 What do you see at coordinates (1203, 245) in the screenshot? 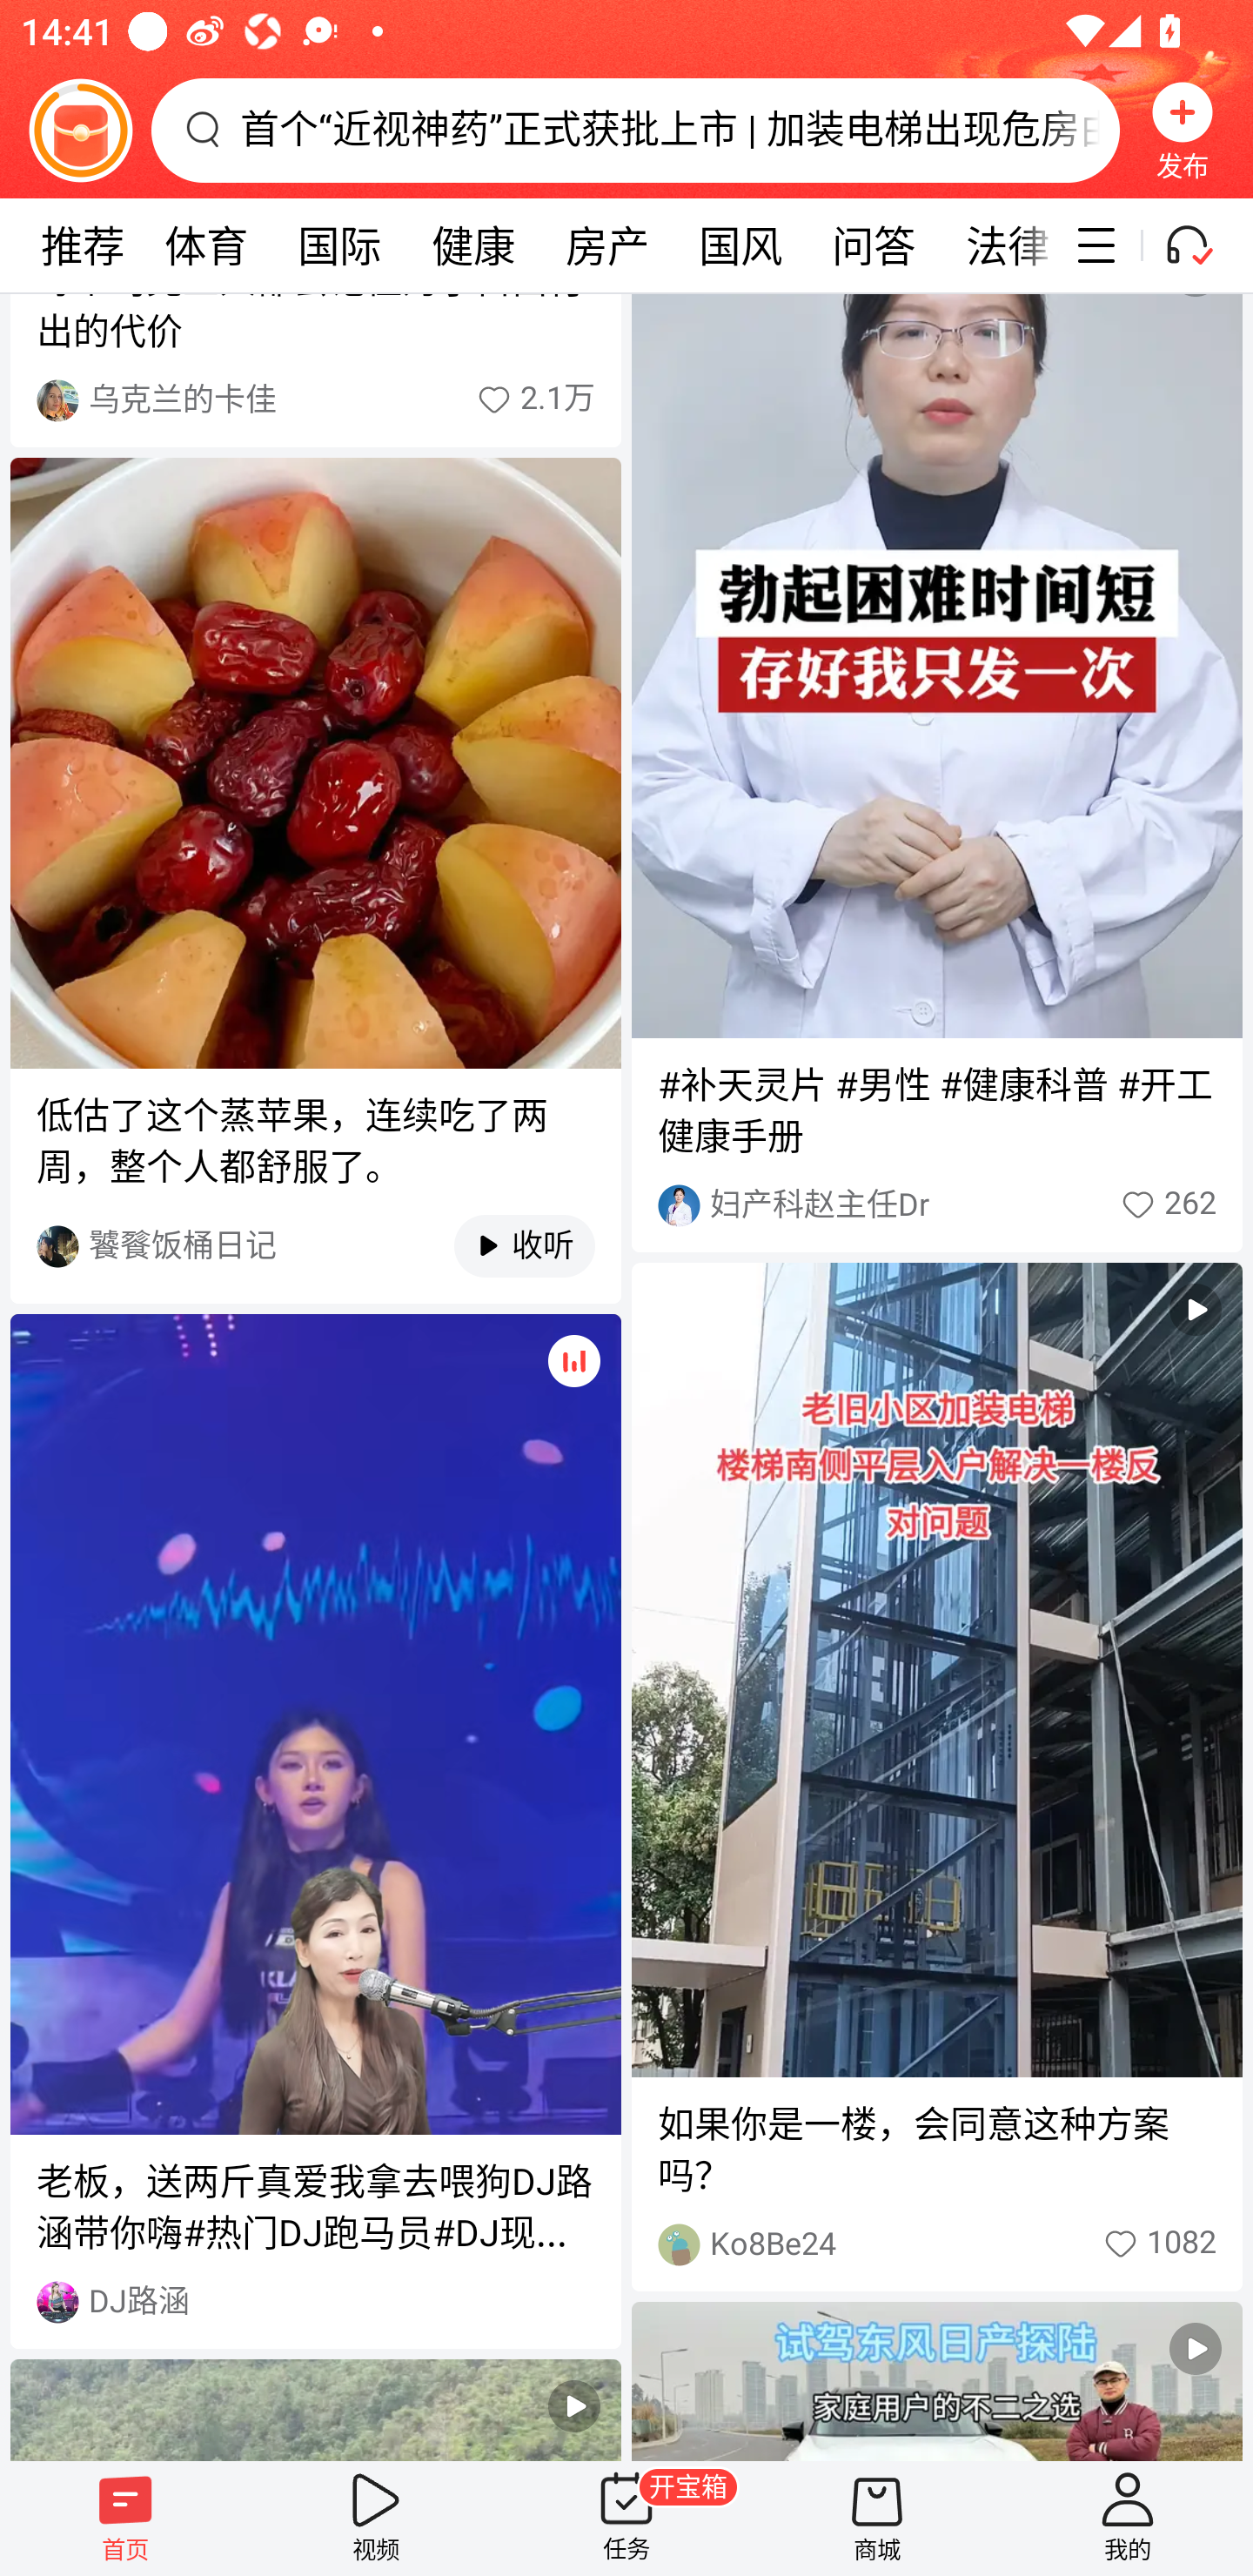
I see `听一听开关` at bounding box center [1203, 245].